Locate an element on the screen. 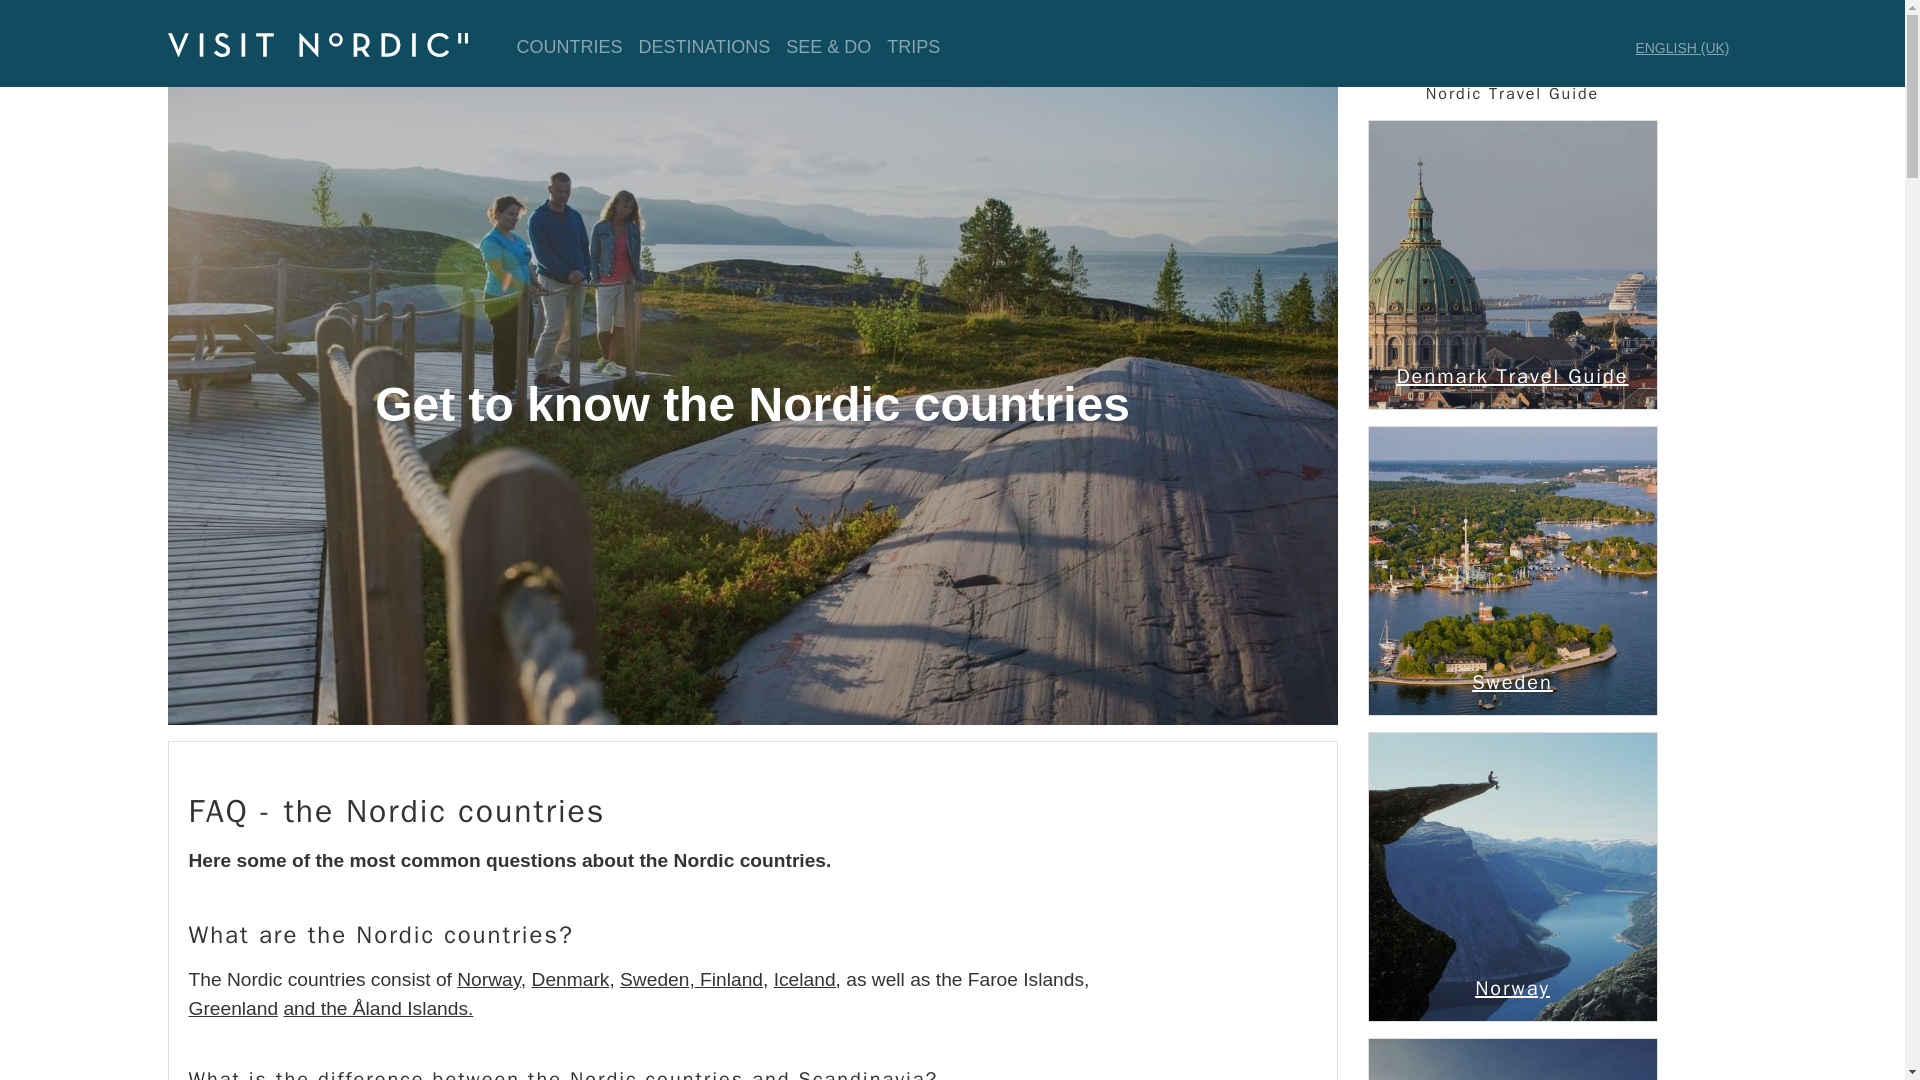  Denmark Travel Guide is located at coordinates (1512, 376).